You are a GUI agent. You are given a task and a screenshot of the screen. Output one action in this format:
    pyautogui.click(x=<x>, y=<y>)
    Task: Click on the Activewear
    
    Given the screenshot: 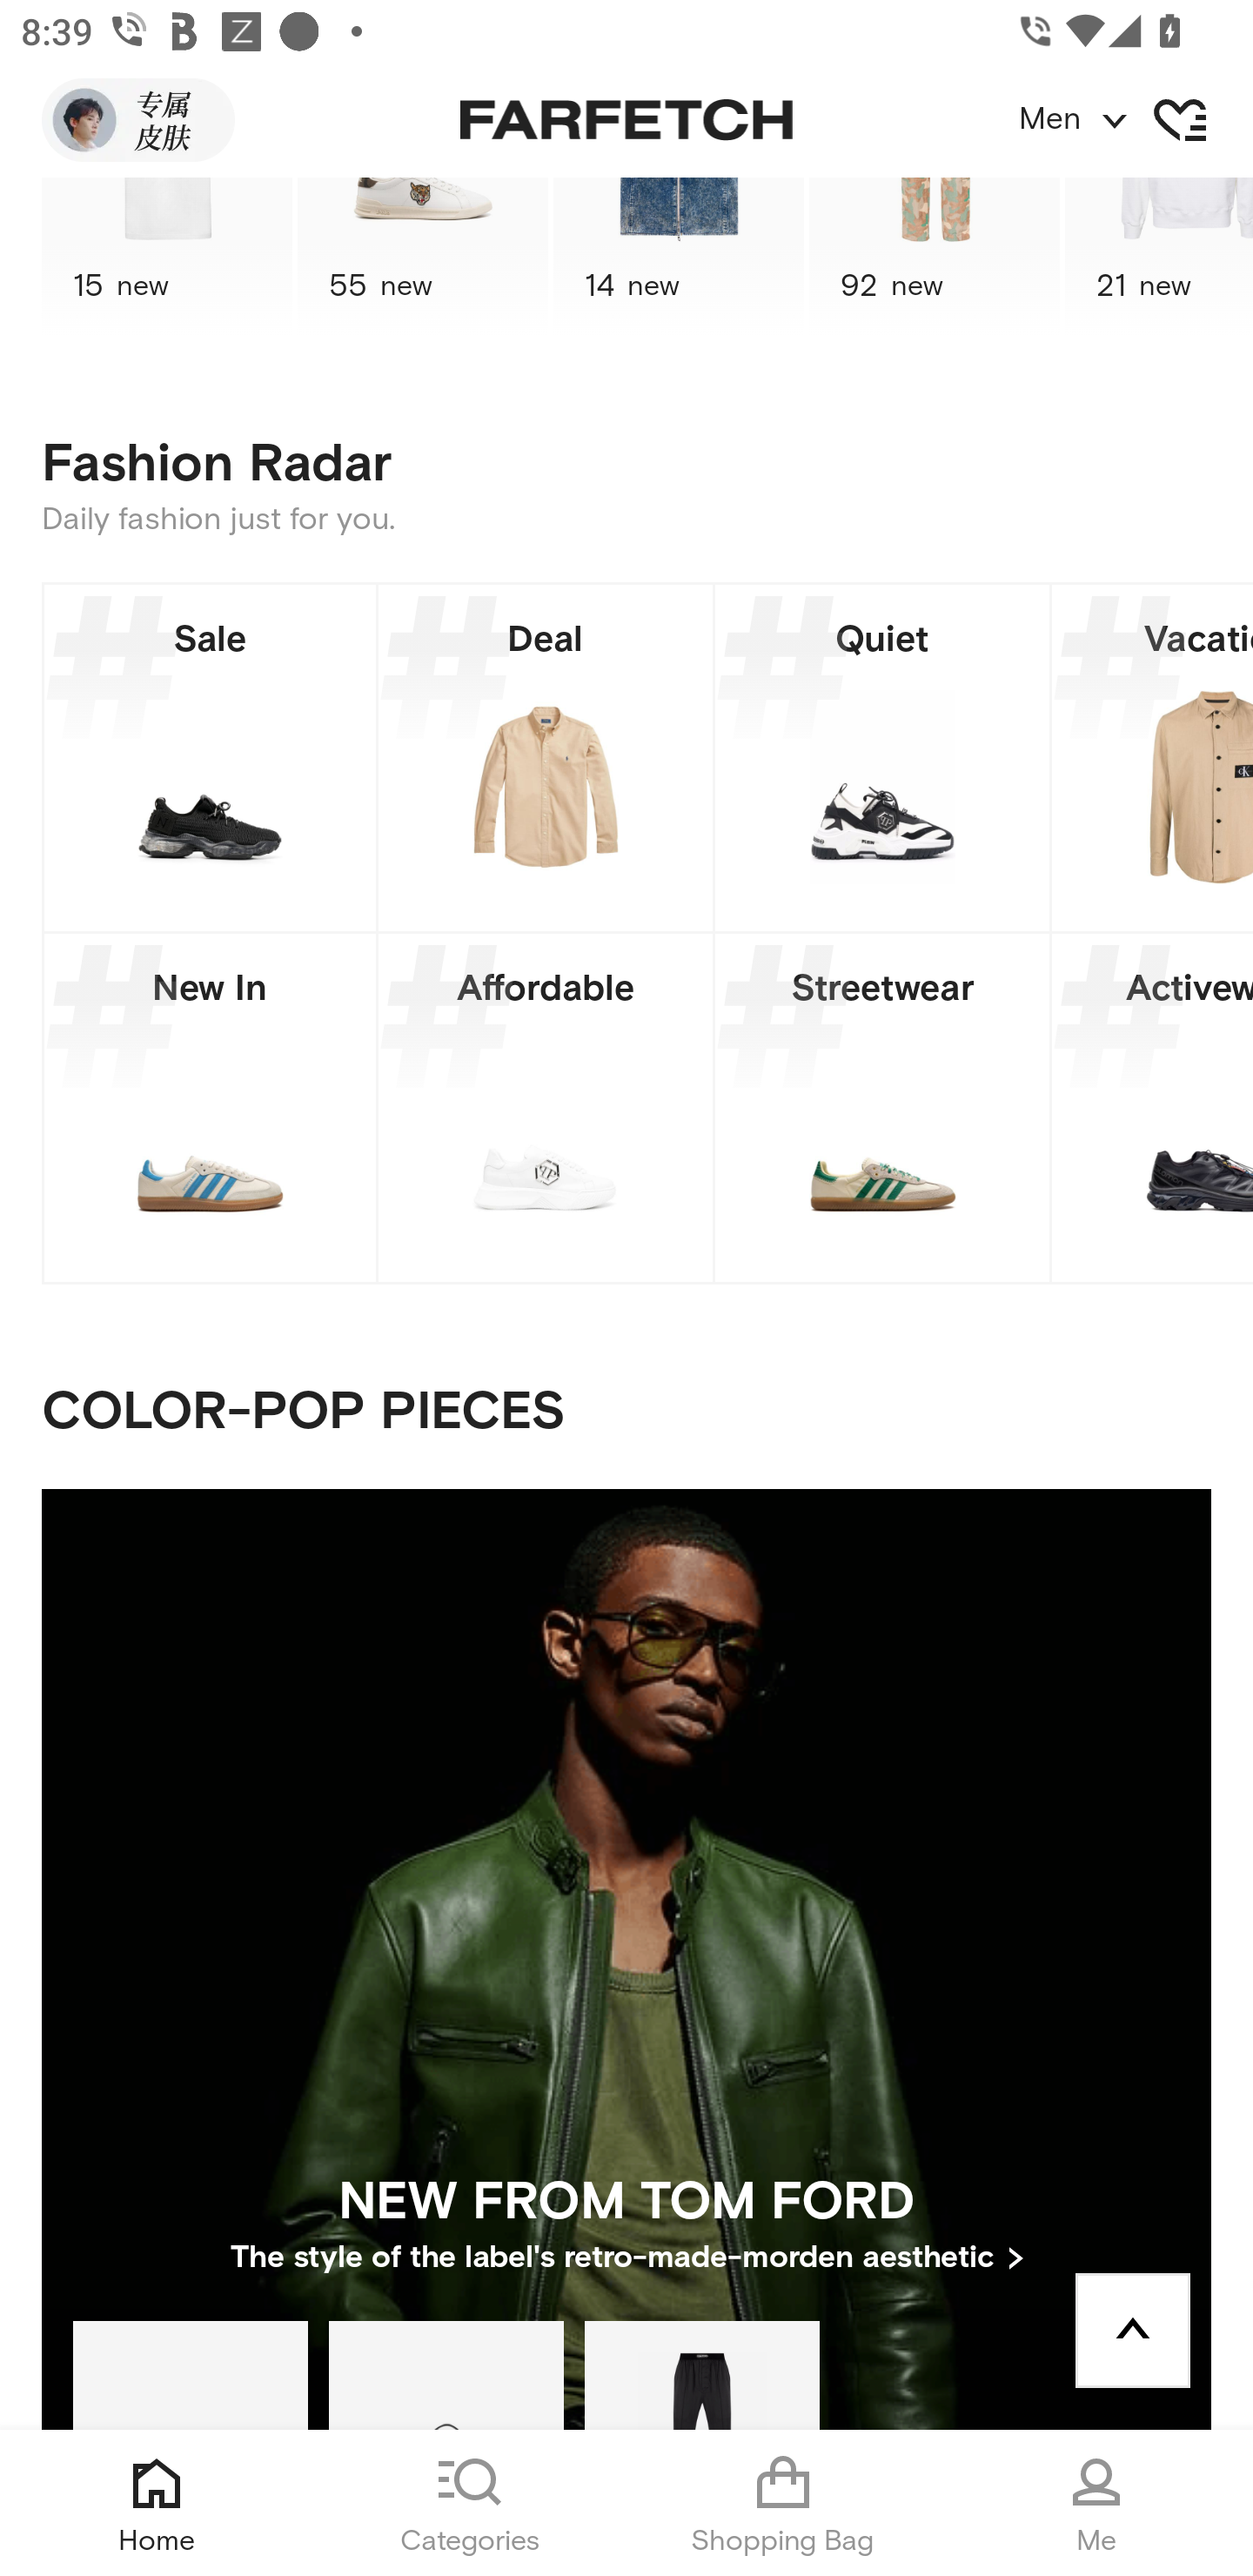 What is the action you would take?
    pyautogui.click(x=1152, y=1107)
    